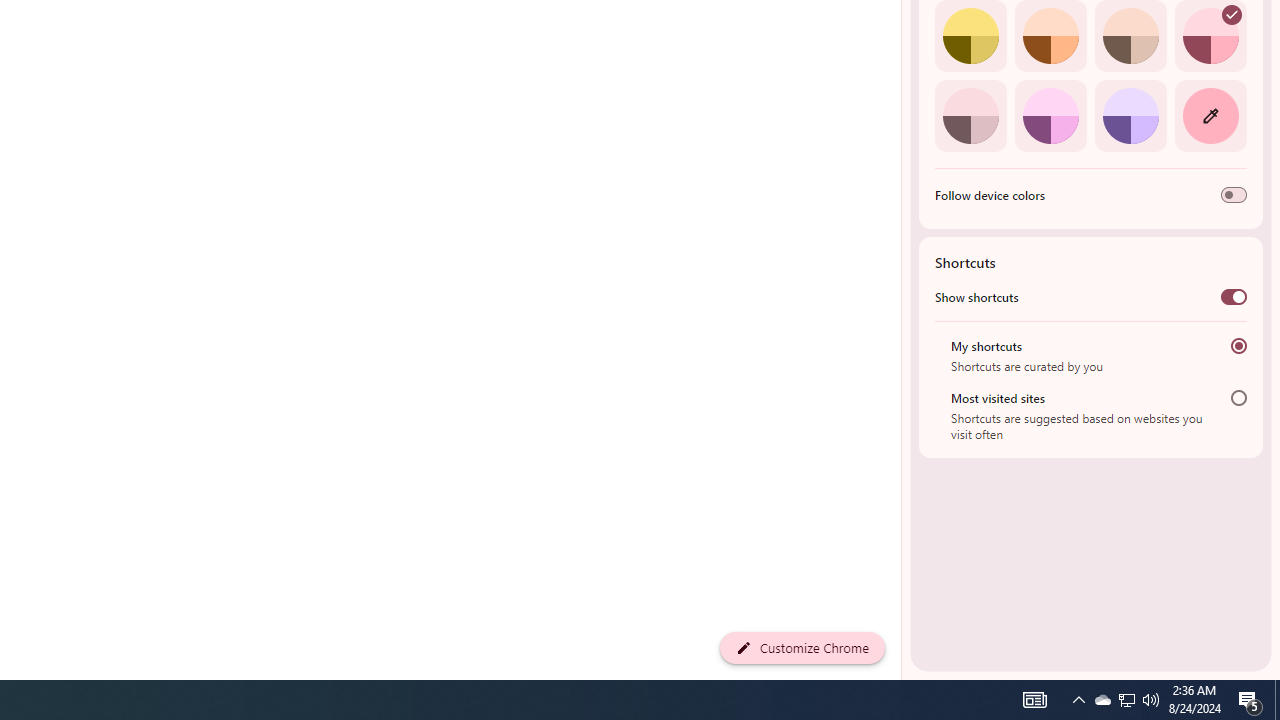  What do you see at coordinates (1238, 346) in the screenshot?
I see `My shortcuts` at bounding box center [1238, 346].